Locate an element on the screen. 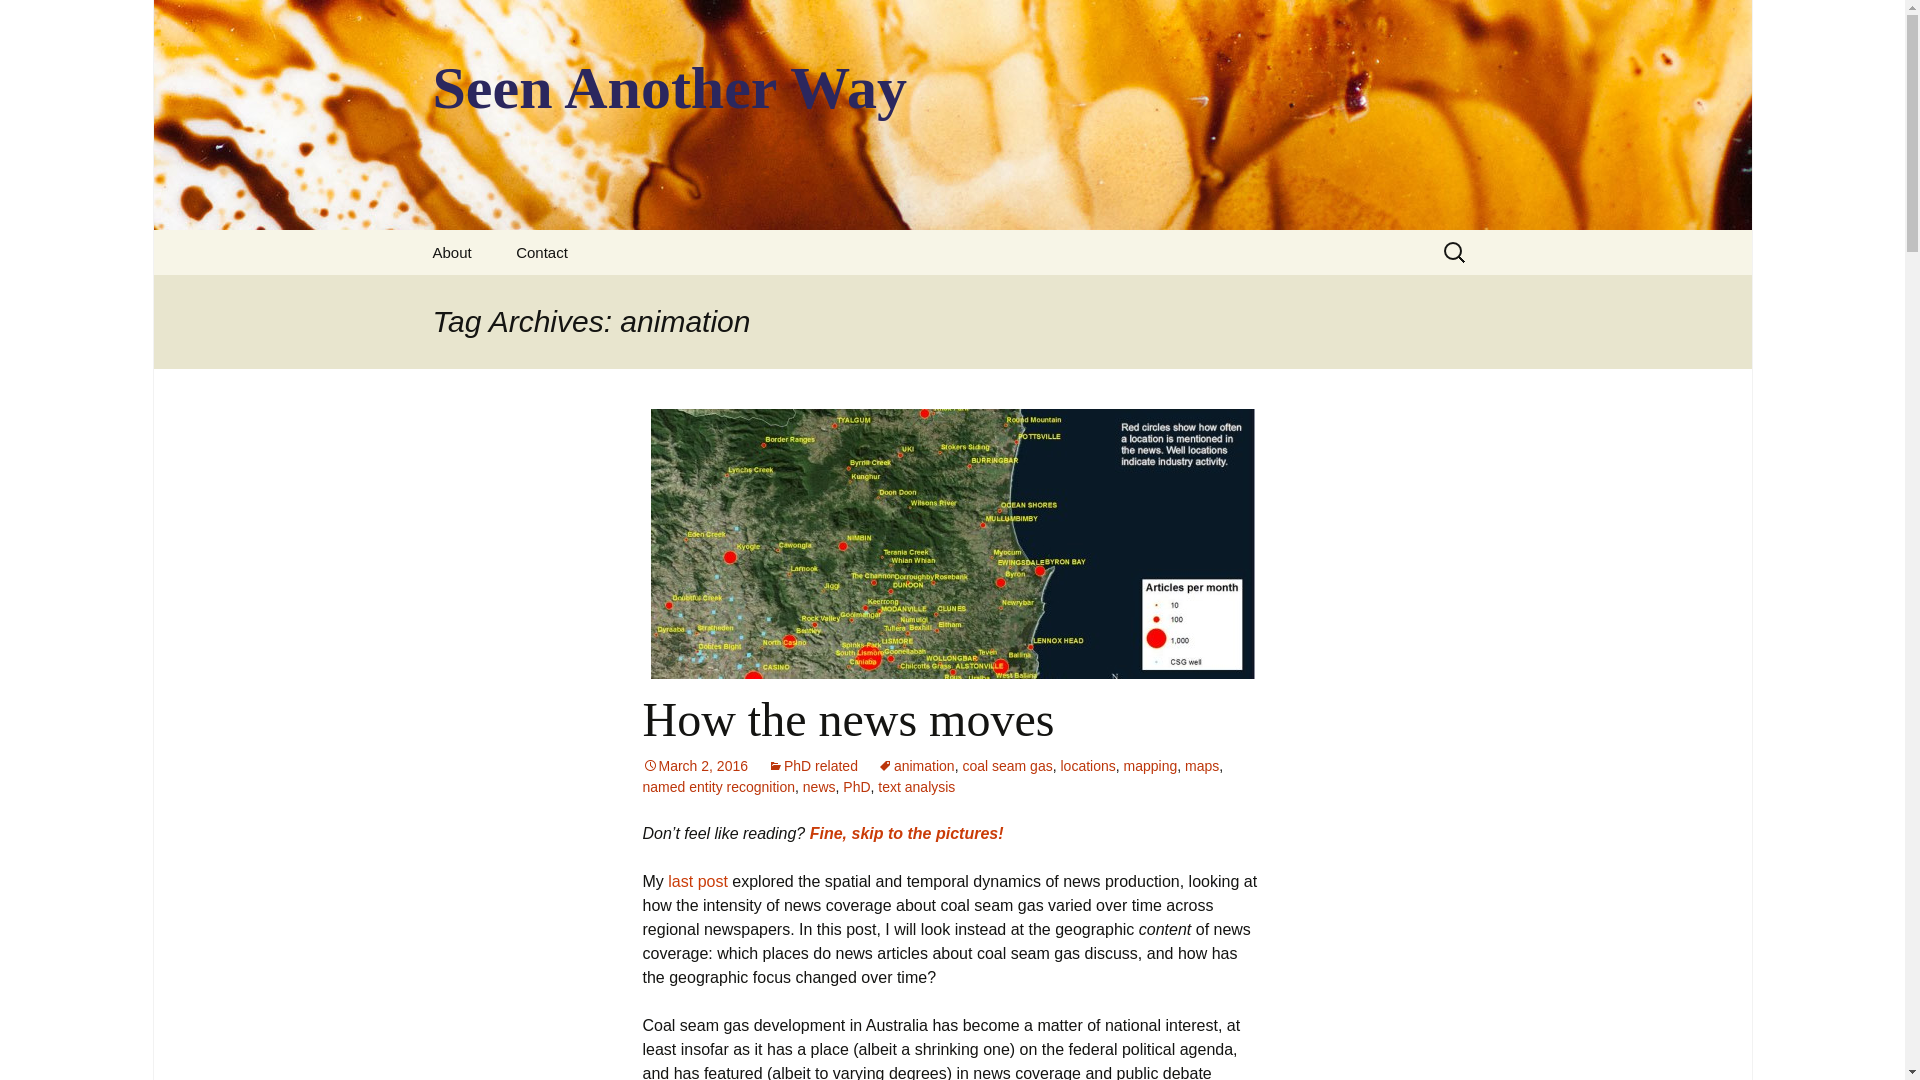 Image resolution: width=1920 pixels, height=1080 pixels. animation is located at coordinates (916, 766).